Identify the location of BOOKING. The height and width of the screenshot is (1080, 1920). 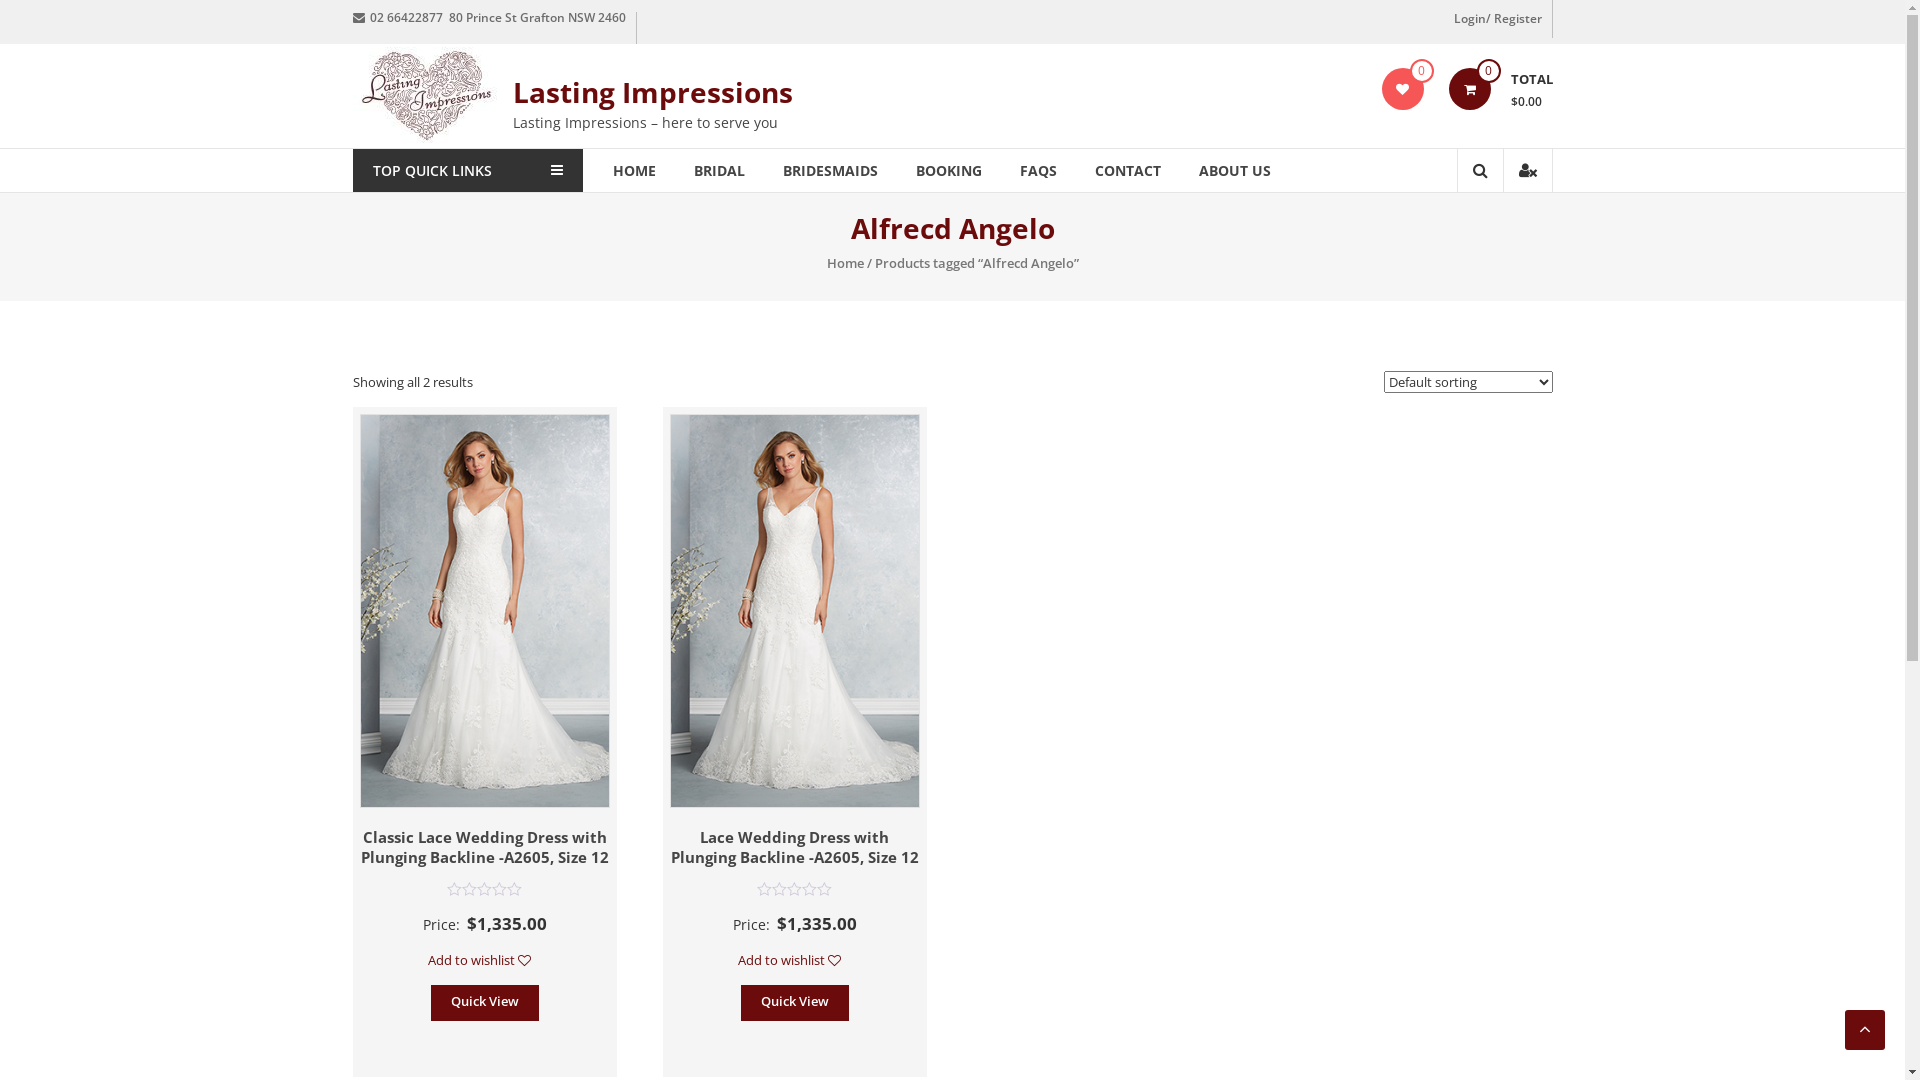
(949, 170).